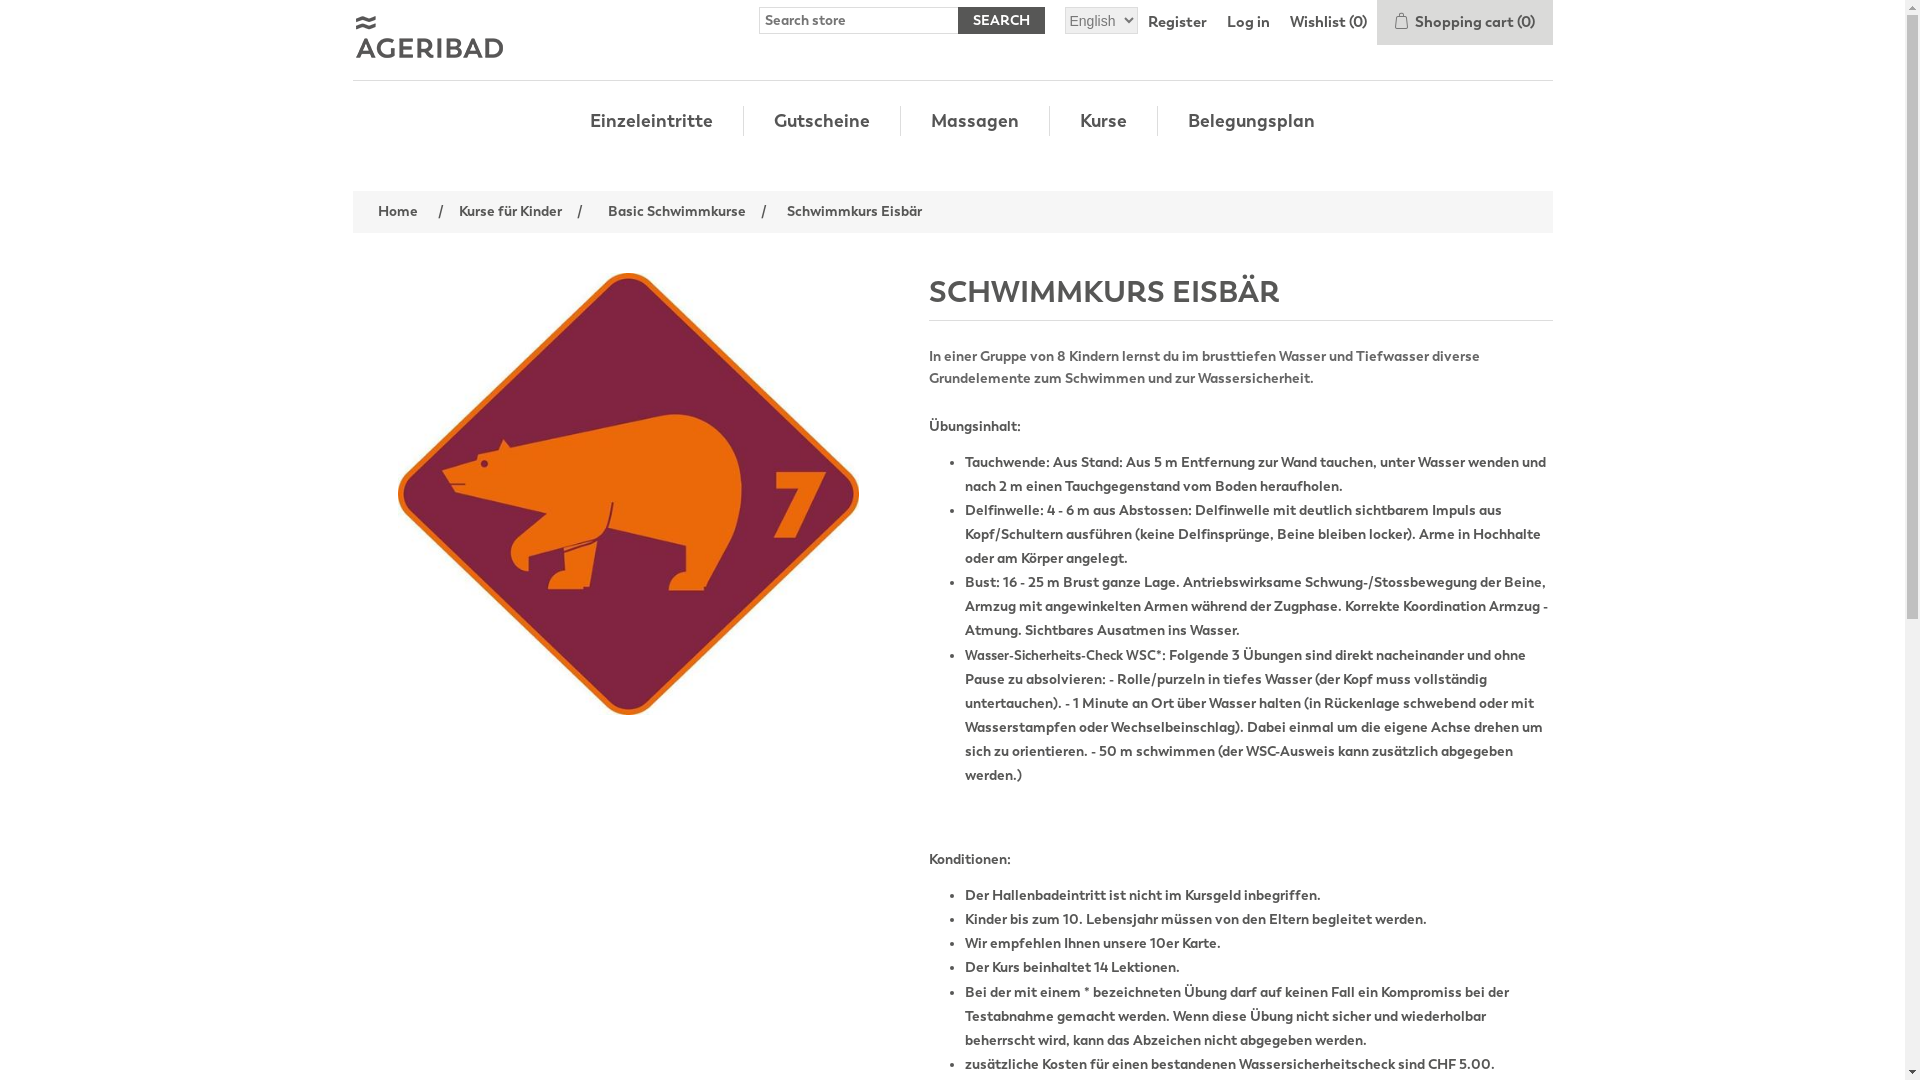 Image resolution: width=1920 pixels, height=1080 pixels. Describe the element at coordinates (1104, 121) in the screenshot. I see `Kurse` at that location.